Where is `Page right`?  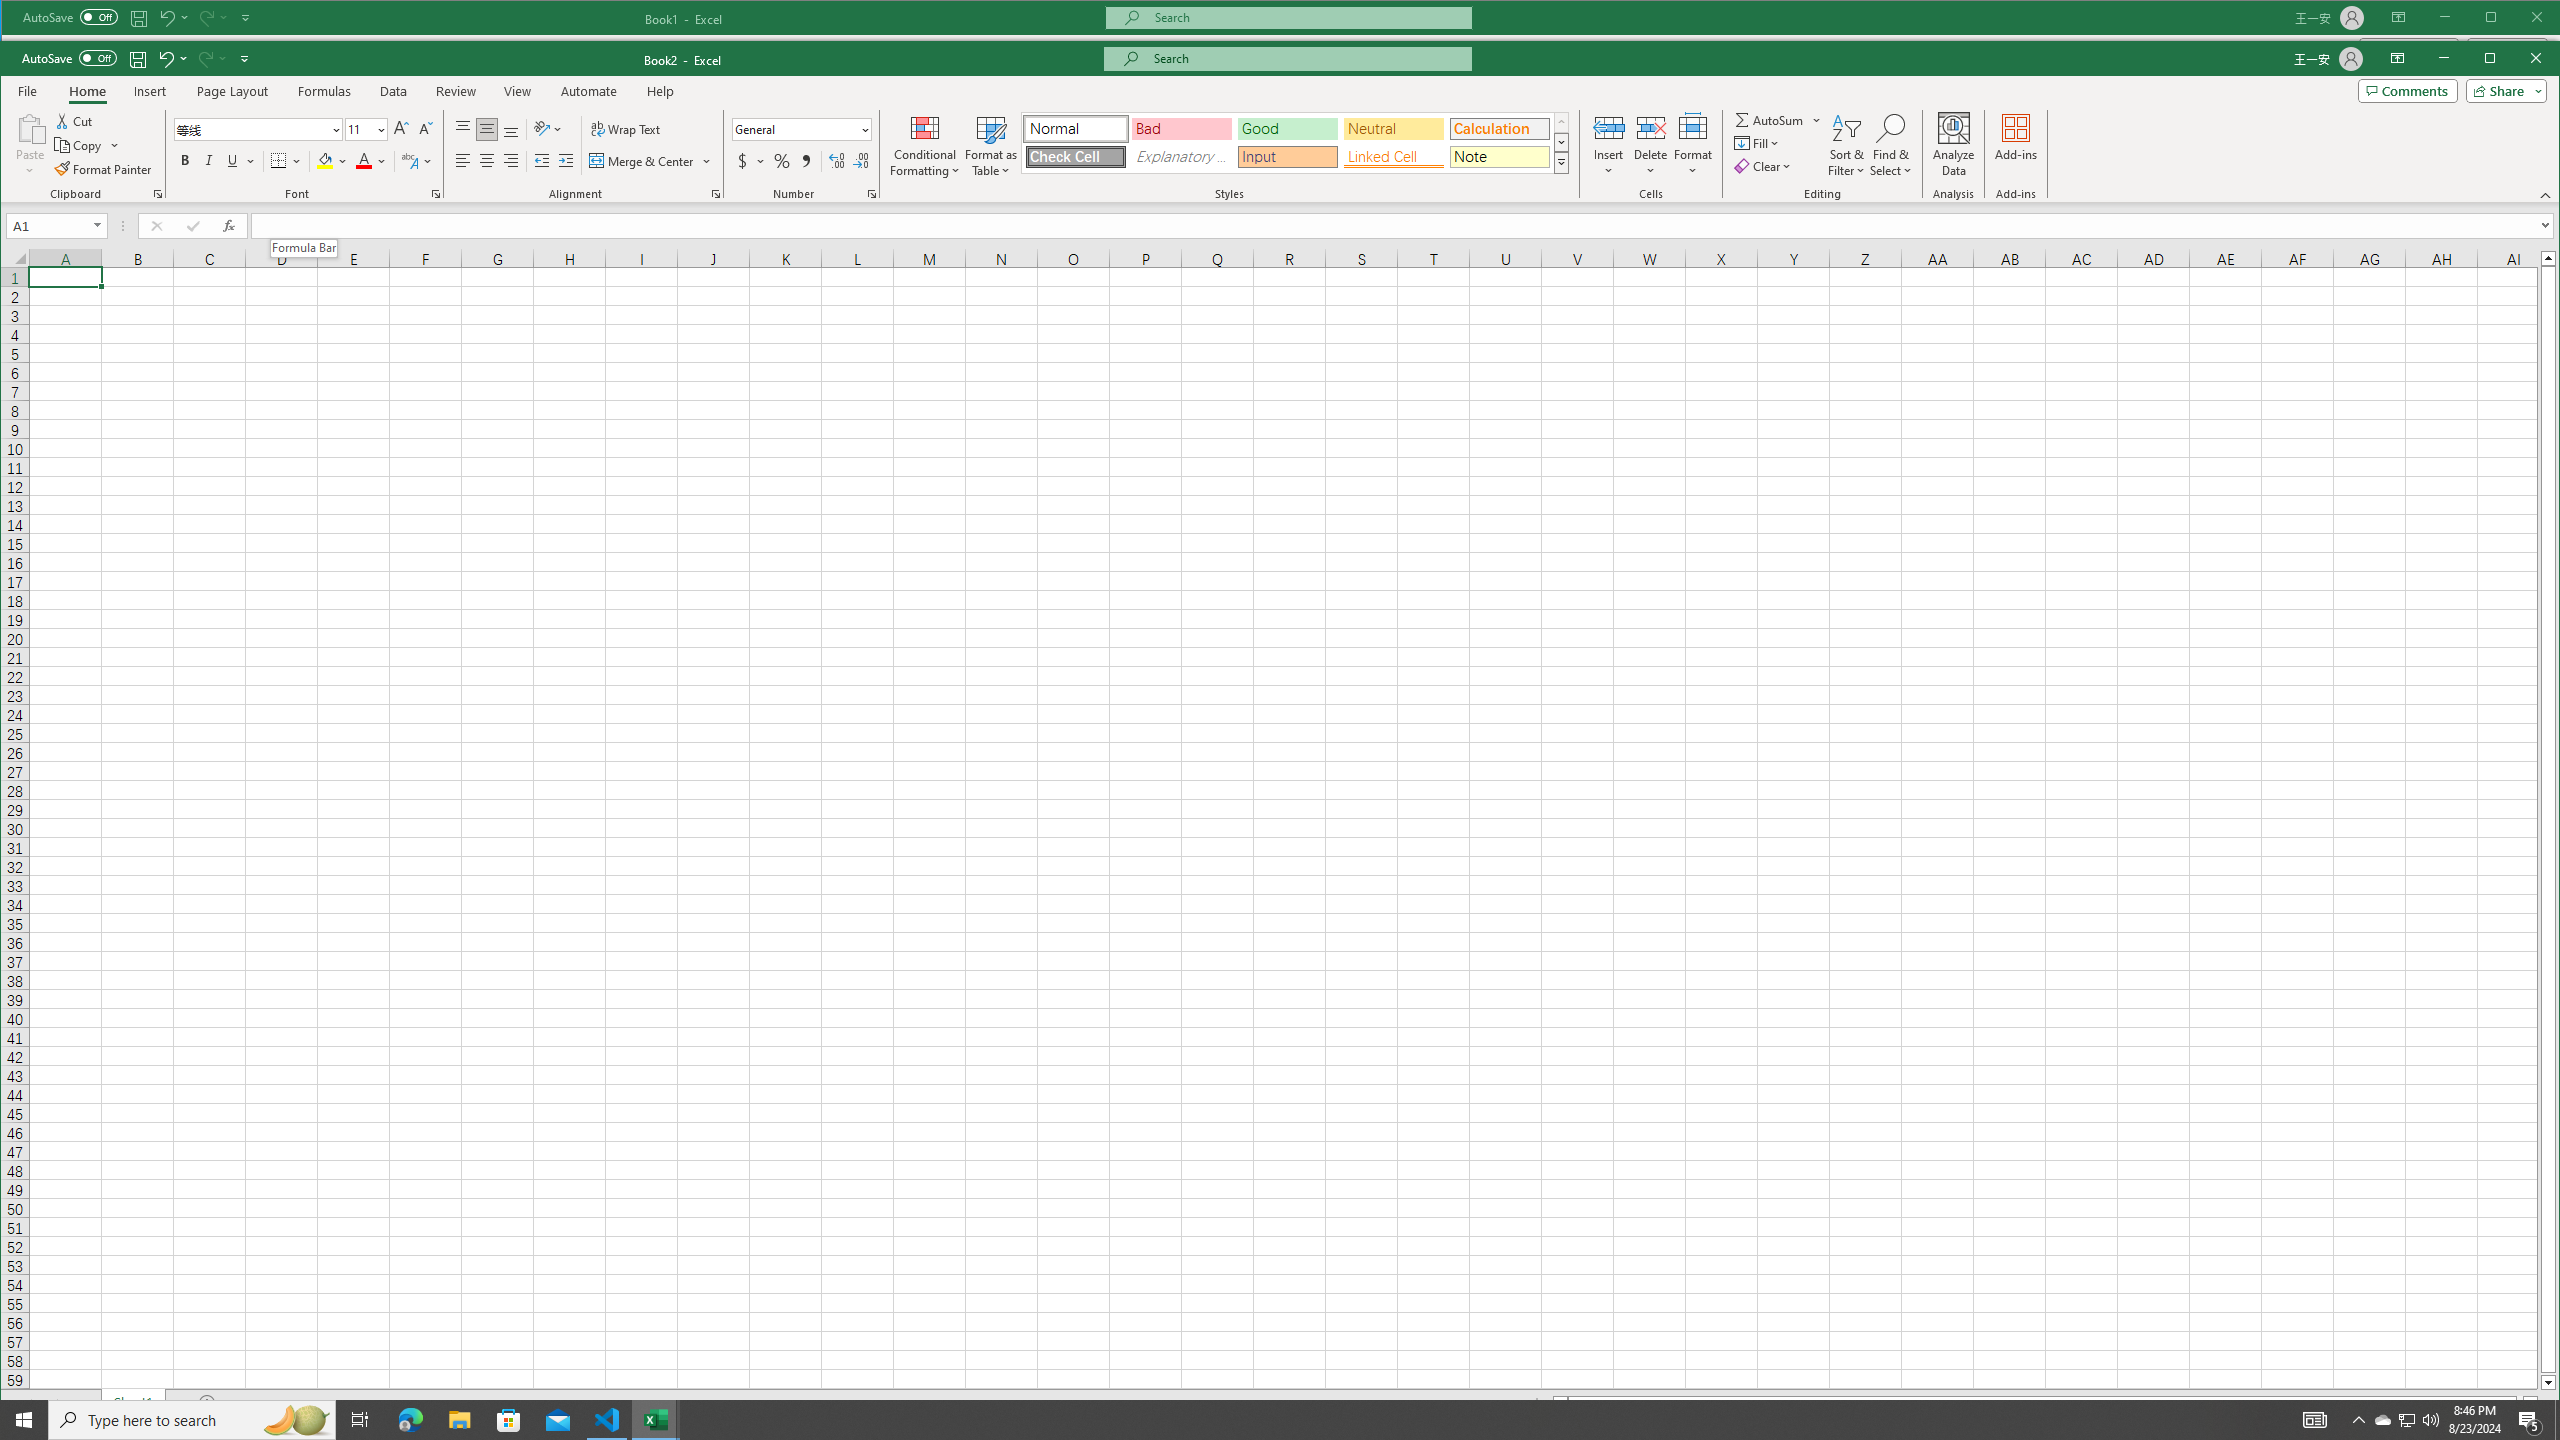 Page right is located at coordinates (2520, 1404).